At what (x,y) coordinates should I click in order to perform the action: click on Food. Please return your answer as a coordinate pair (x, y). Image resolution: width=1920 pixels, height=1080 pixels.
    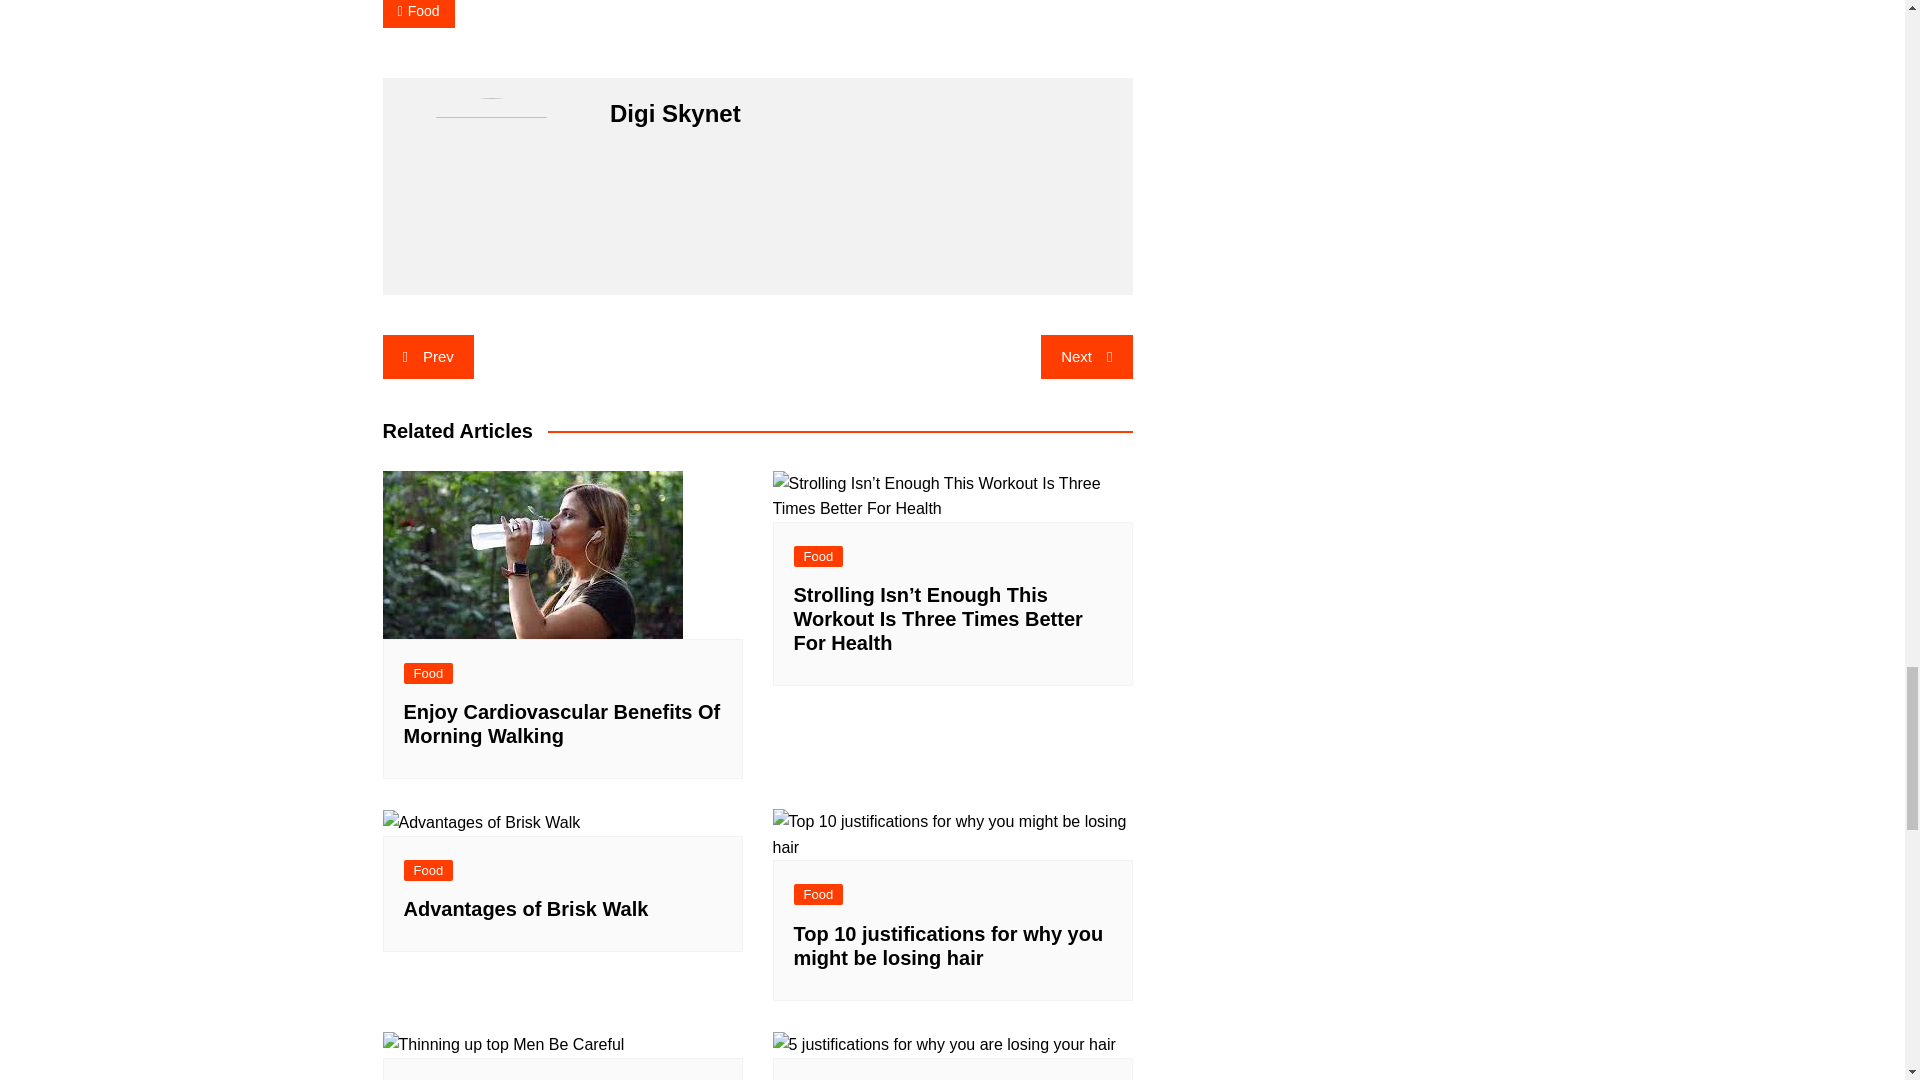
    Looking at the image, I should click on (418, 14).